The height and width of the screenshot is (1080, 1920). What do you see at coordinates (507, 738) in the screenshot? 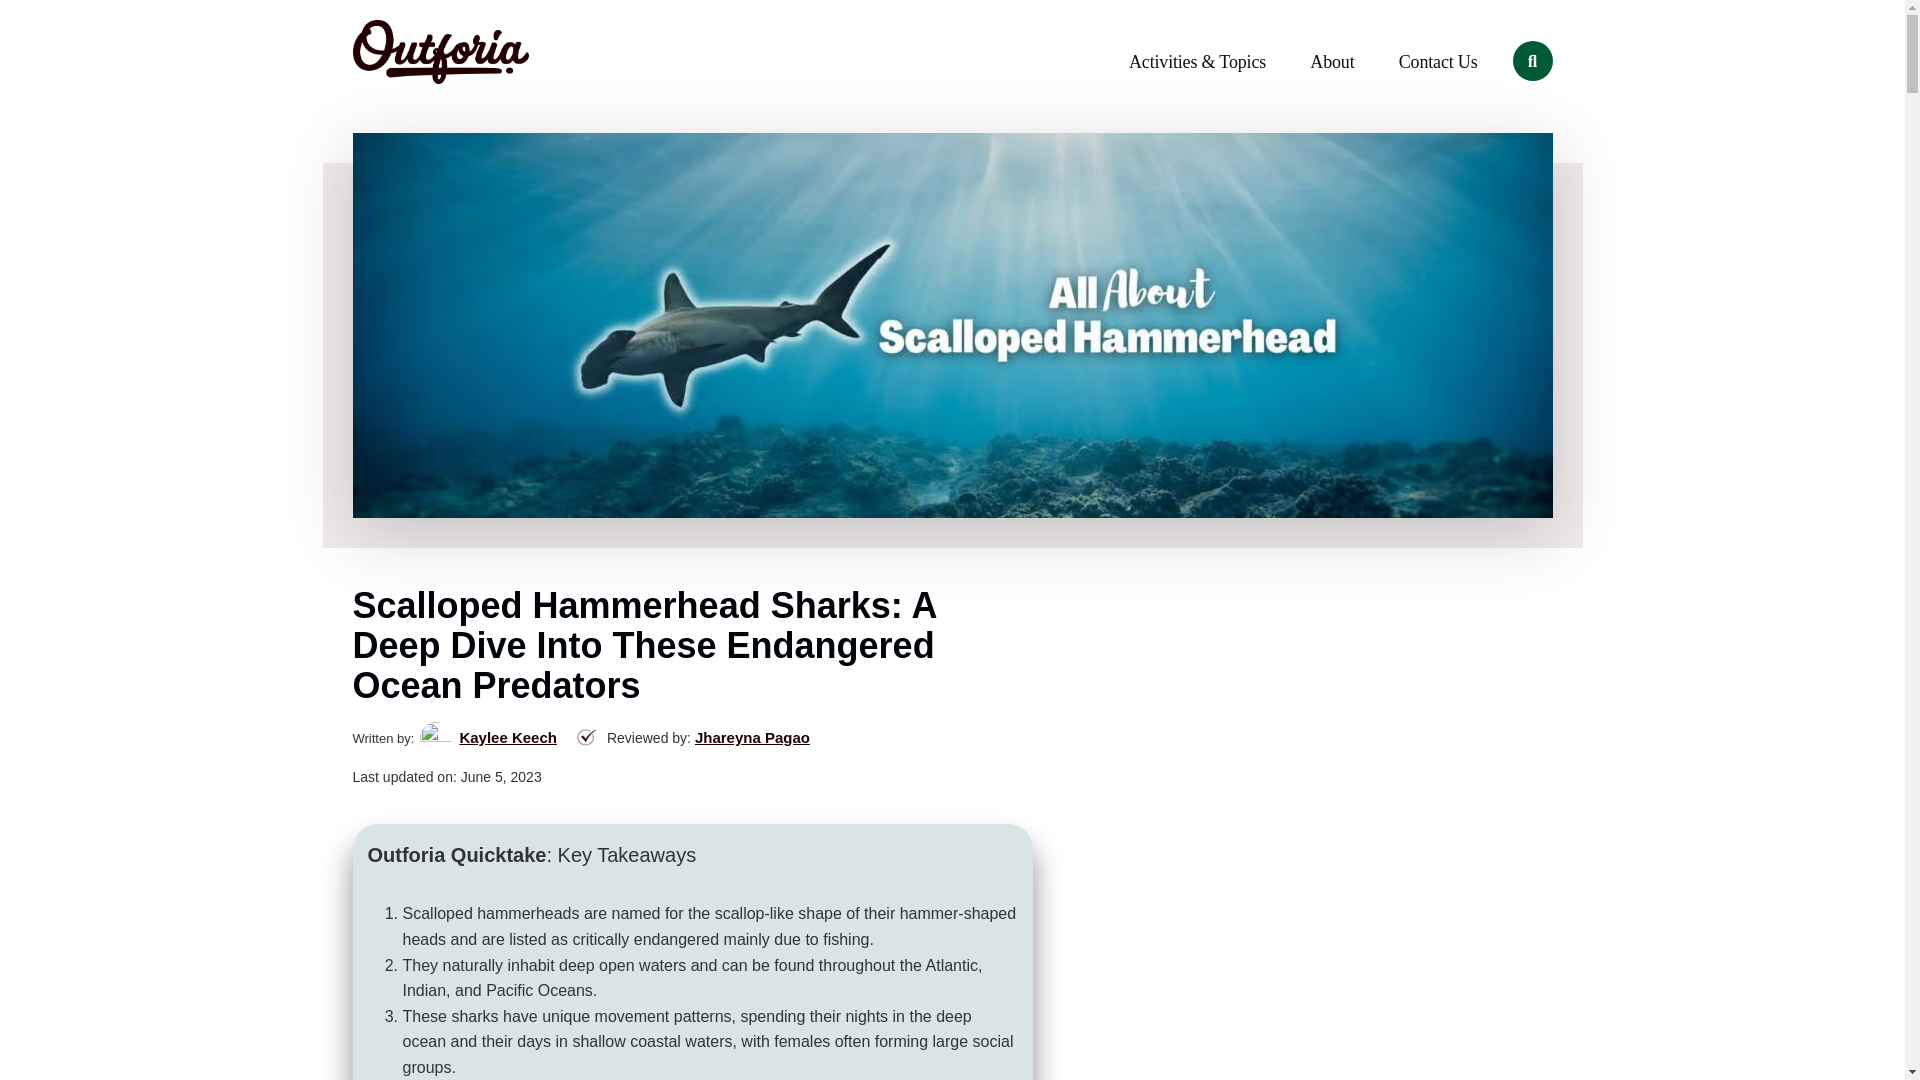
I see `Kaylee Keech` at bounding box center [507, 738].